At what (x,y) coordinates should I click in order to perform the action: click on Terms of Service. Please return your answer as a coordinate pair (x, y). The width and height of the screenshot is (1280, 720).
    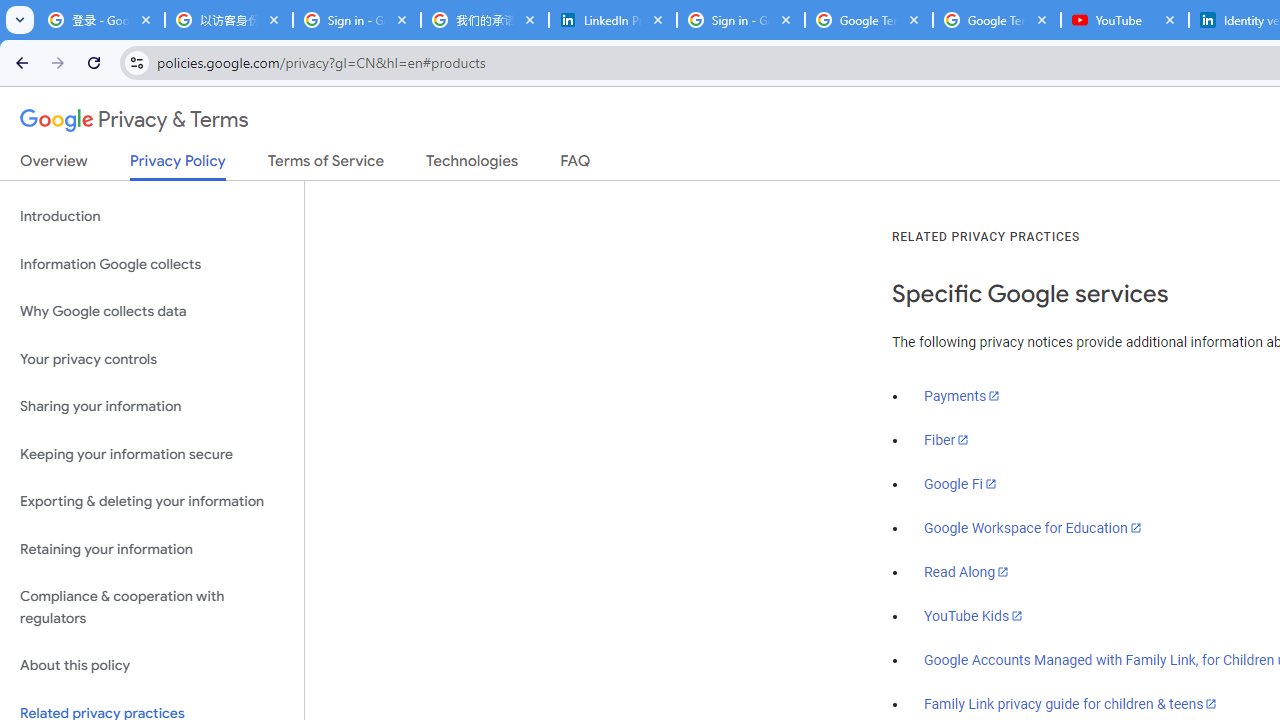
    Looking at the image, I should click on (326, 165).